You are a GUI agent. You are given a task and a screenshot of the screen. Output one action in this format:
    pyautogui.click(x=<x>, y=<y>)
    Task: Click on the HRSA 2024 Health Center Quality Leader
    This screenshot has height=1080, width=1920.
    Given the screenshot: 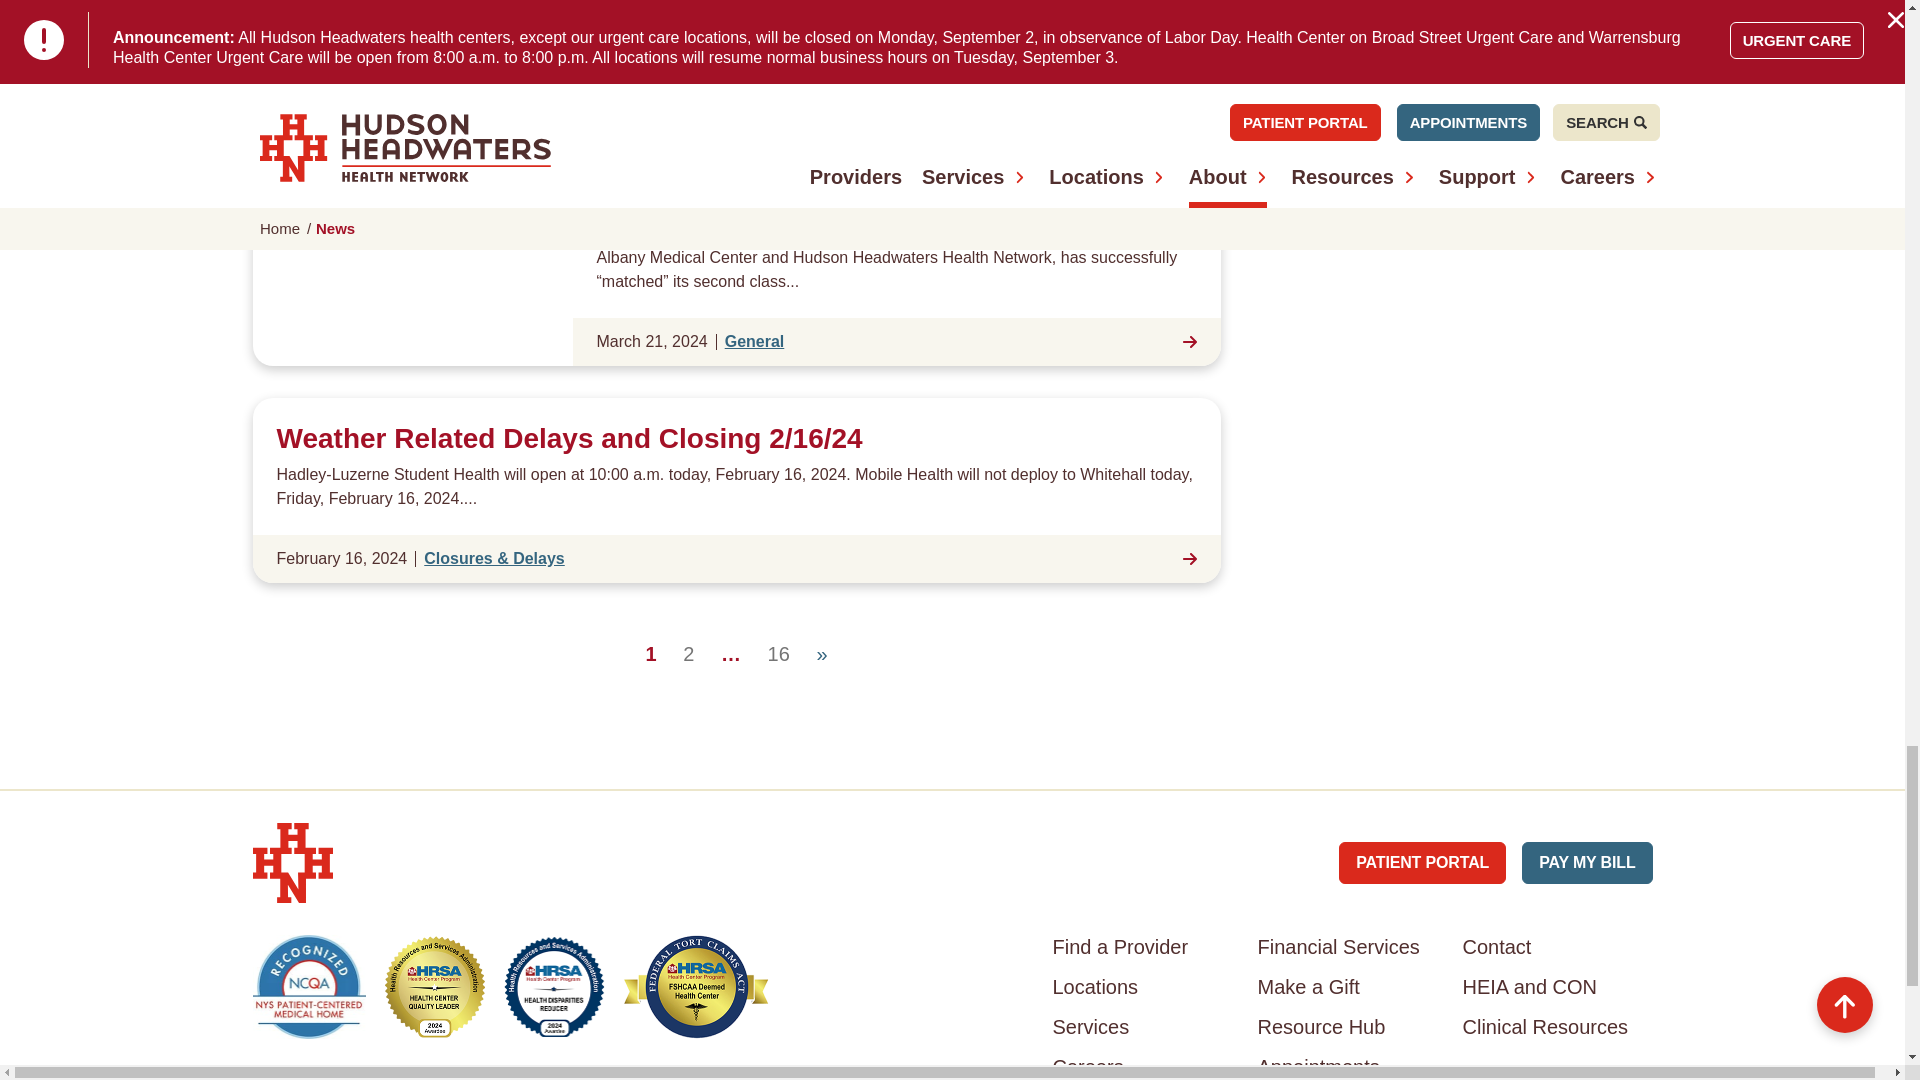 What is the action you would take?
    pyautogui.click(x=434, y=986)
    